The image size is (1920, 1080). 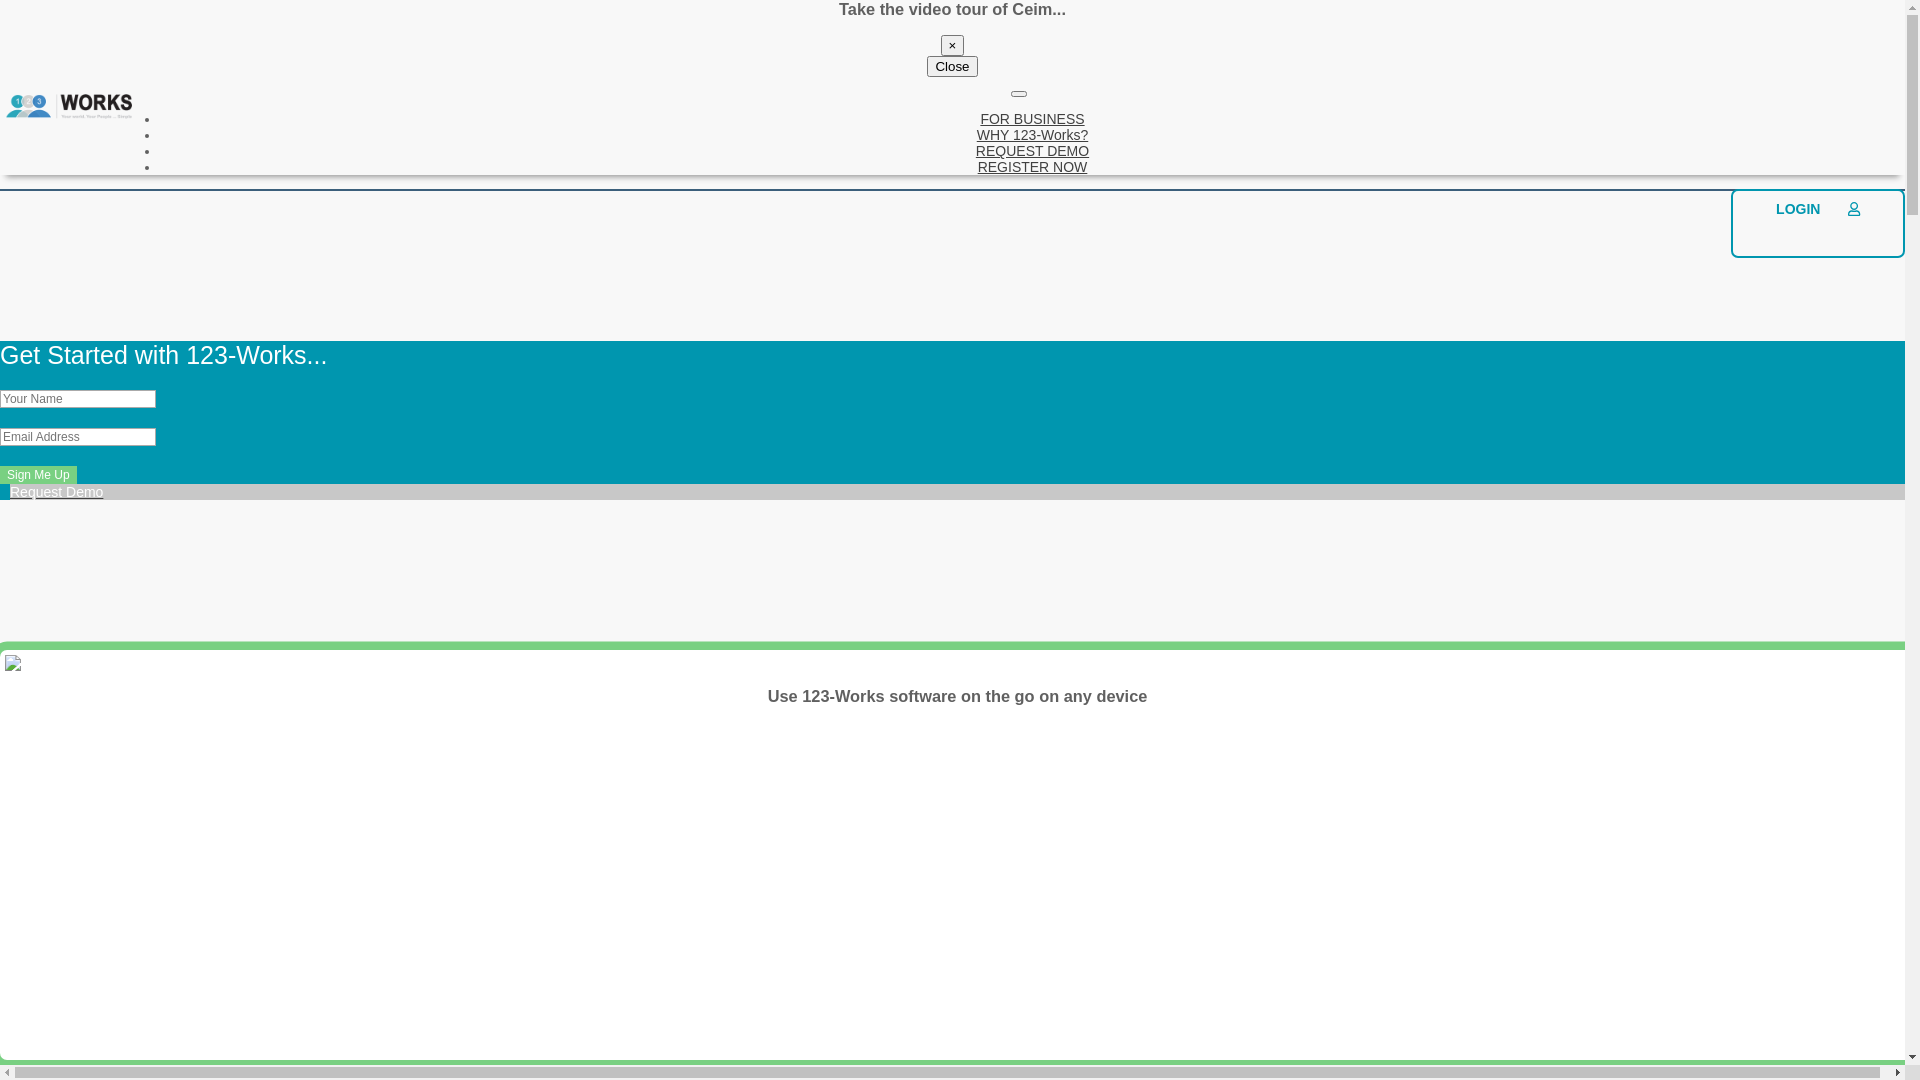 I want to click on REQUEST DEMO, so click(x=1032, y=151).